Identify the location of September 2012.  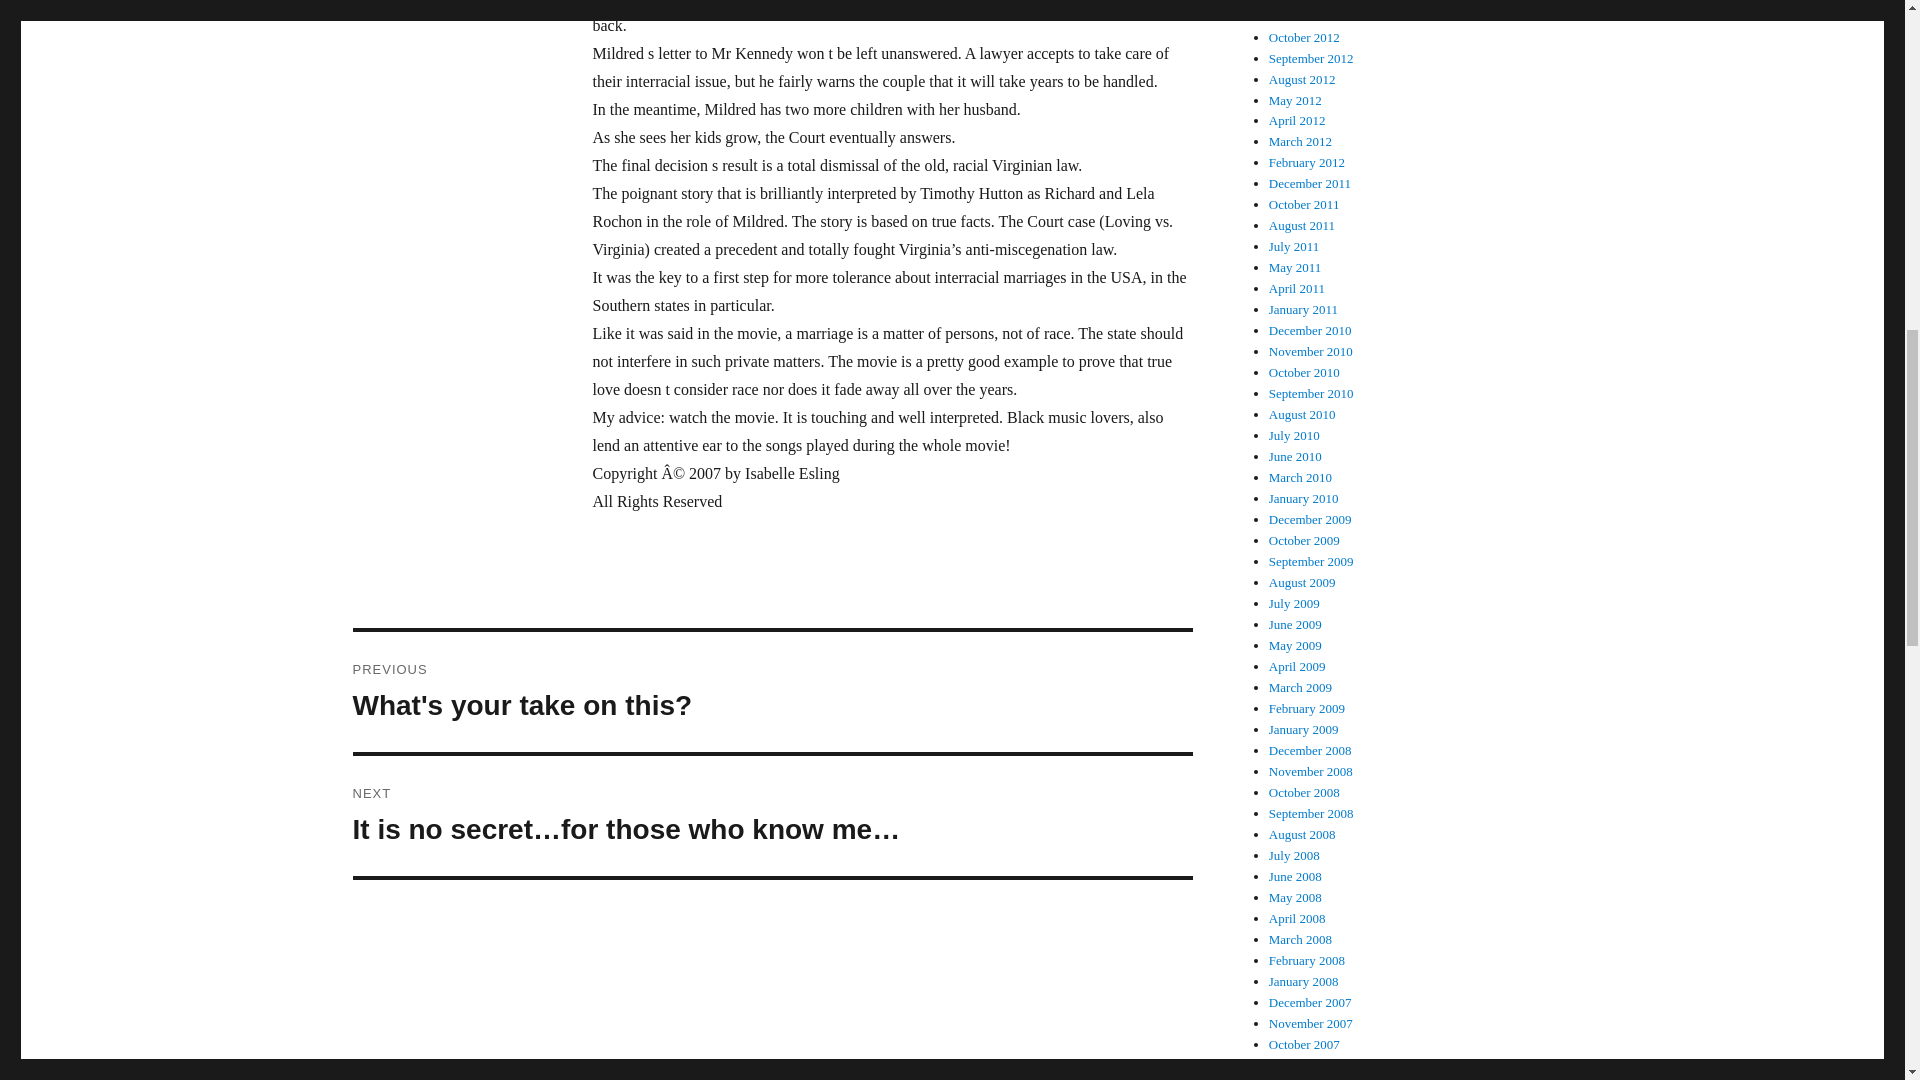
(1302, 80).